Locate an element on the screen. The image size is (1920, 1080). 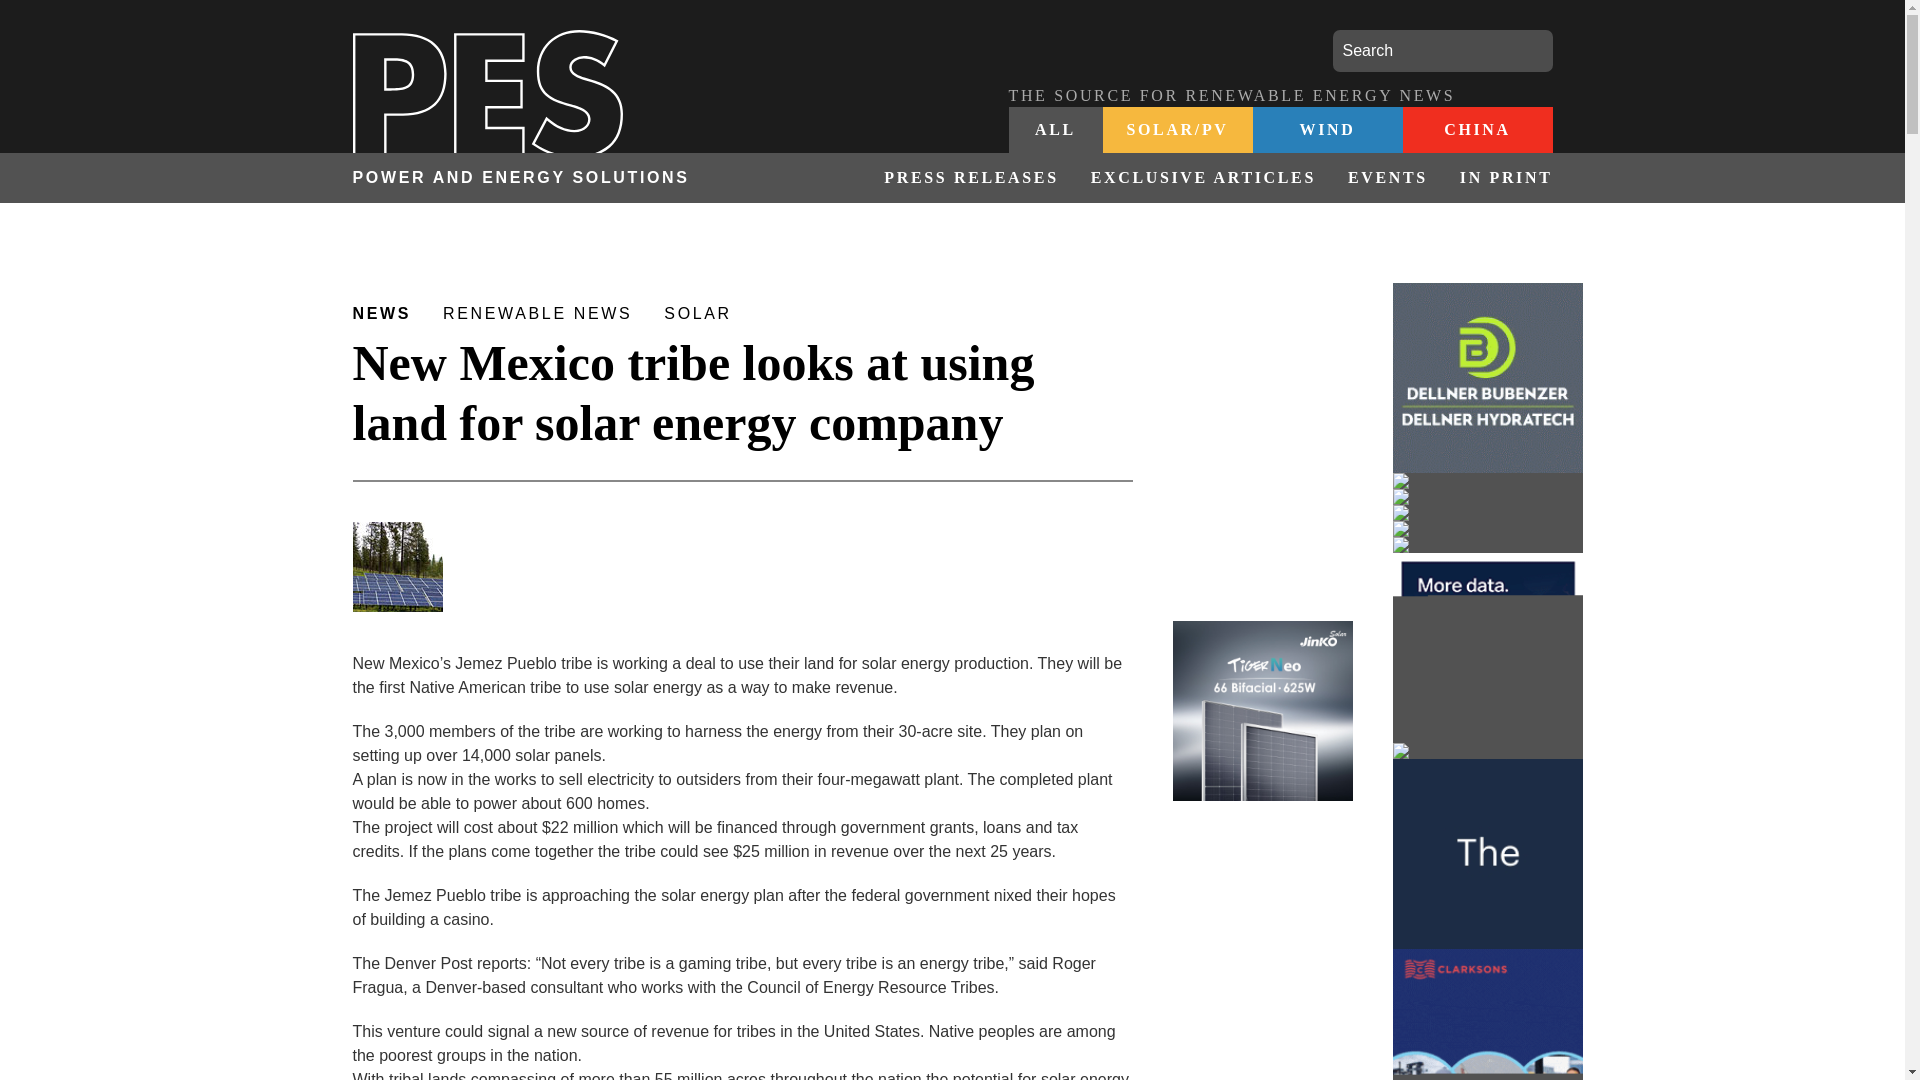
IN PRINT is located at coordinates (1498, 178).